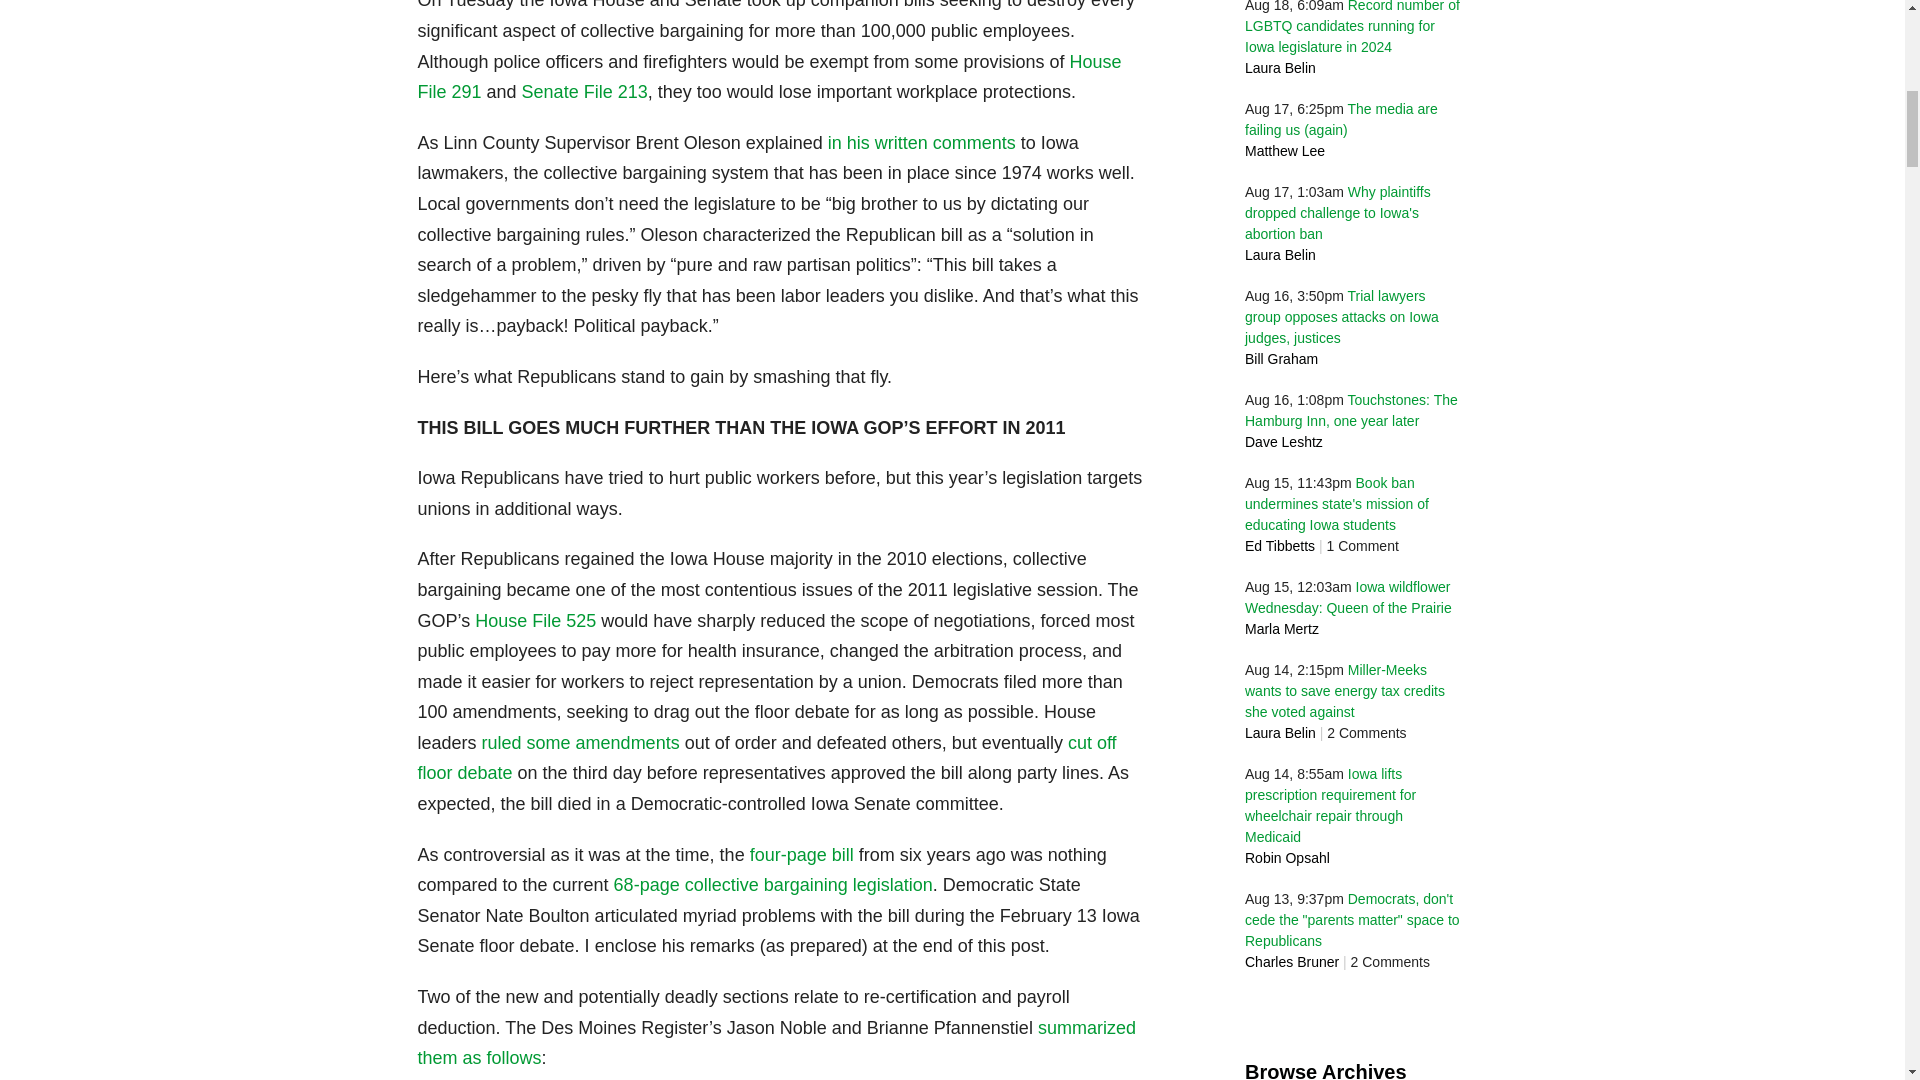 The width and height of the screenshot is (1920, 1080). Describe the element at coordinates (585, 92) in the screenshot. I see `Senate File 213` at that location.